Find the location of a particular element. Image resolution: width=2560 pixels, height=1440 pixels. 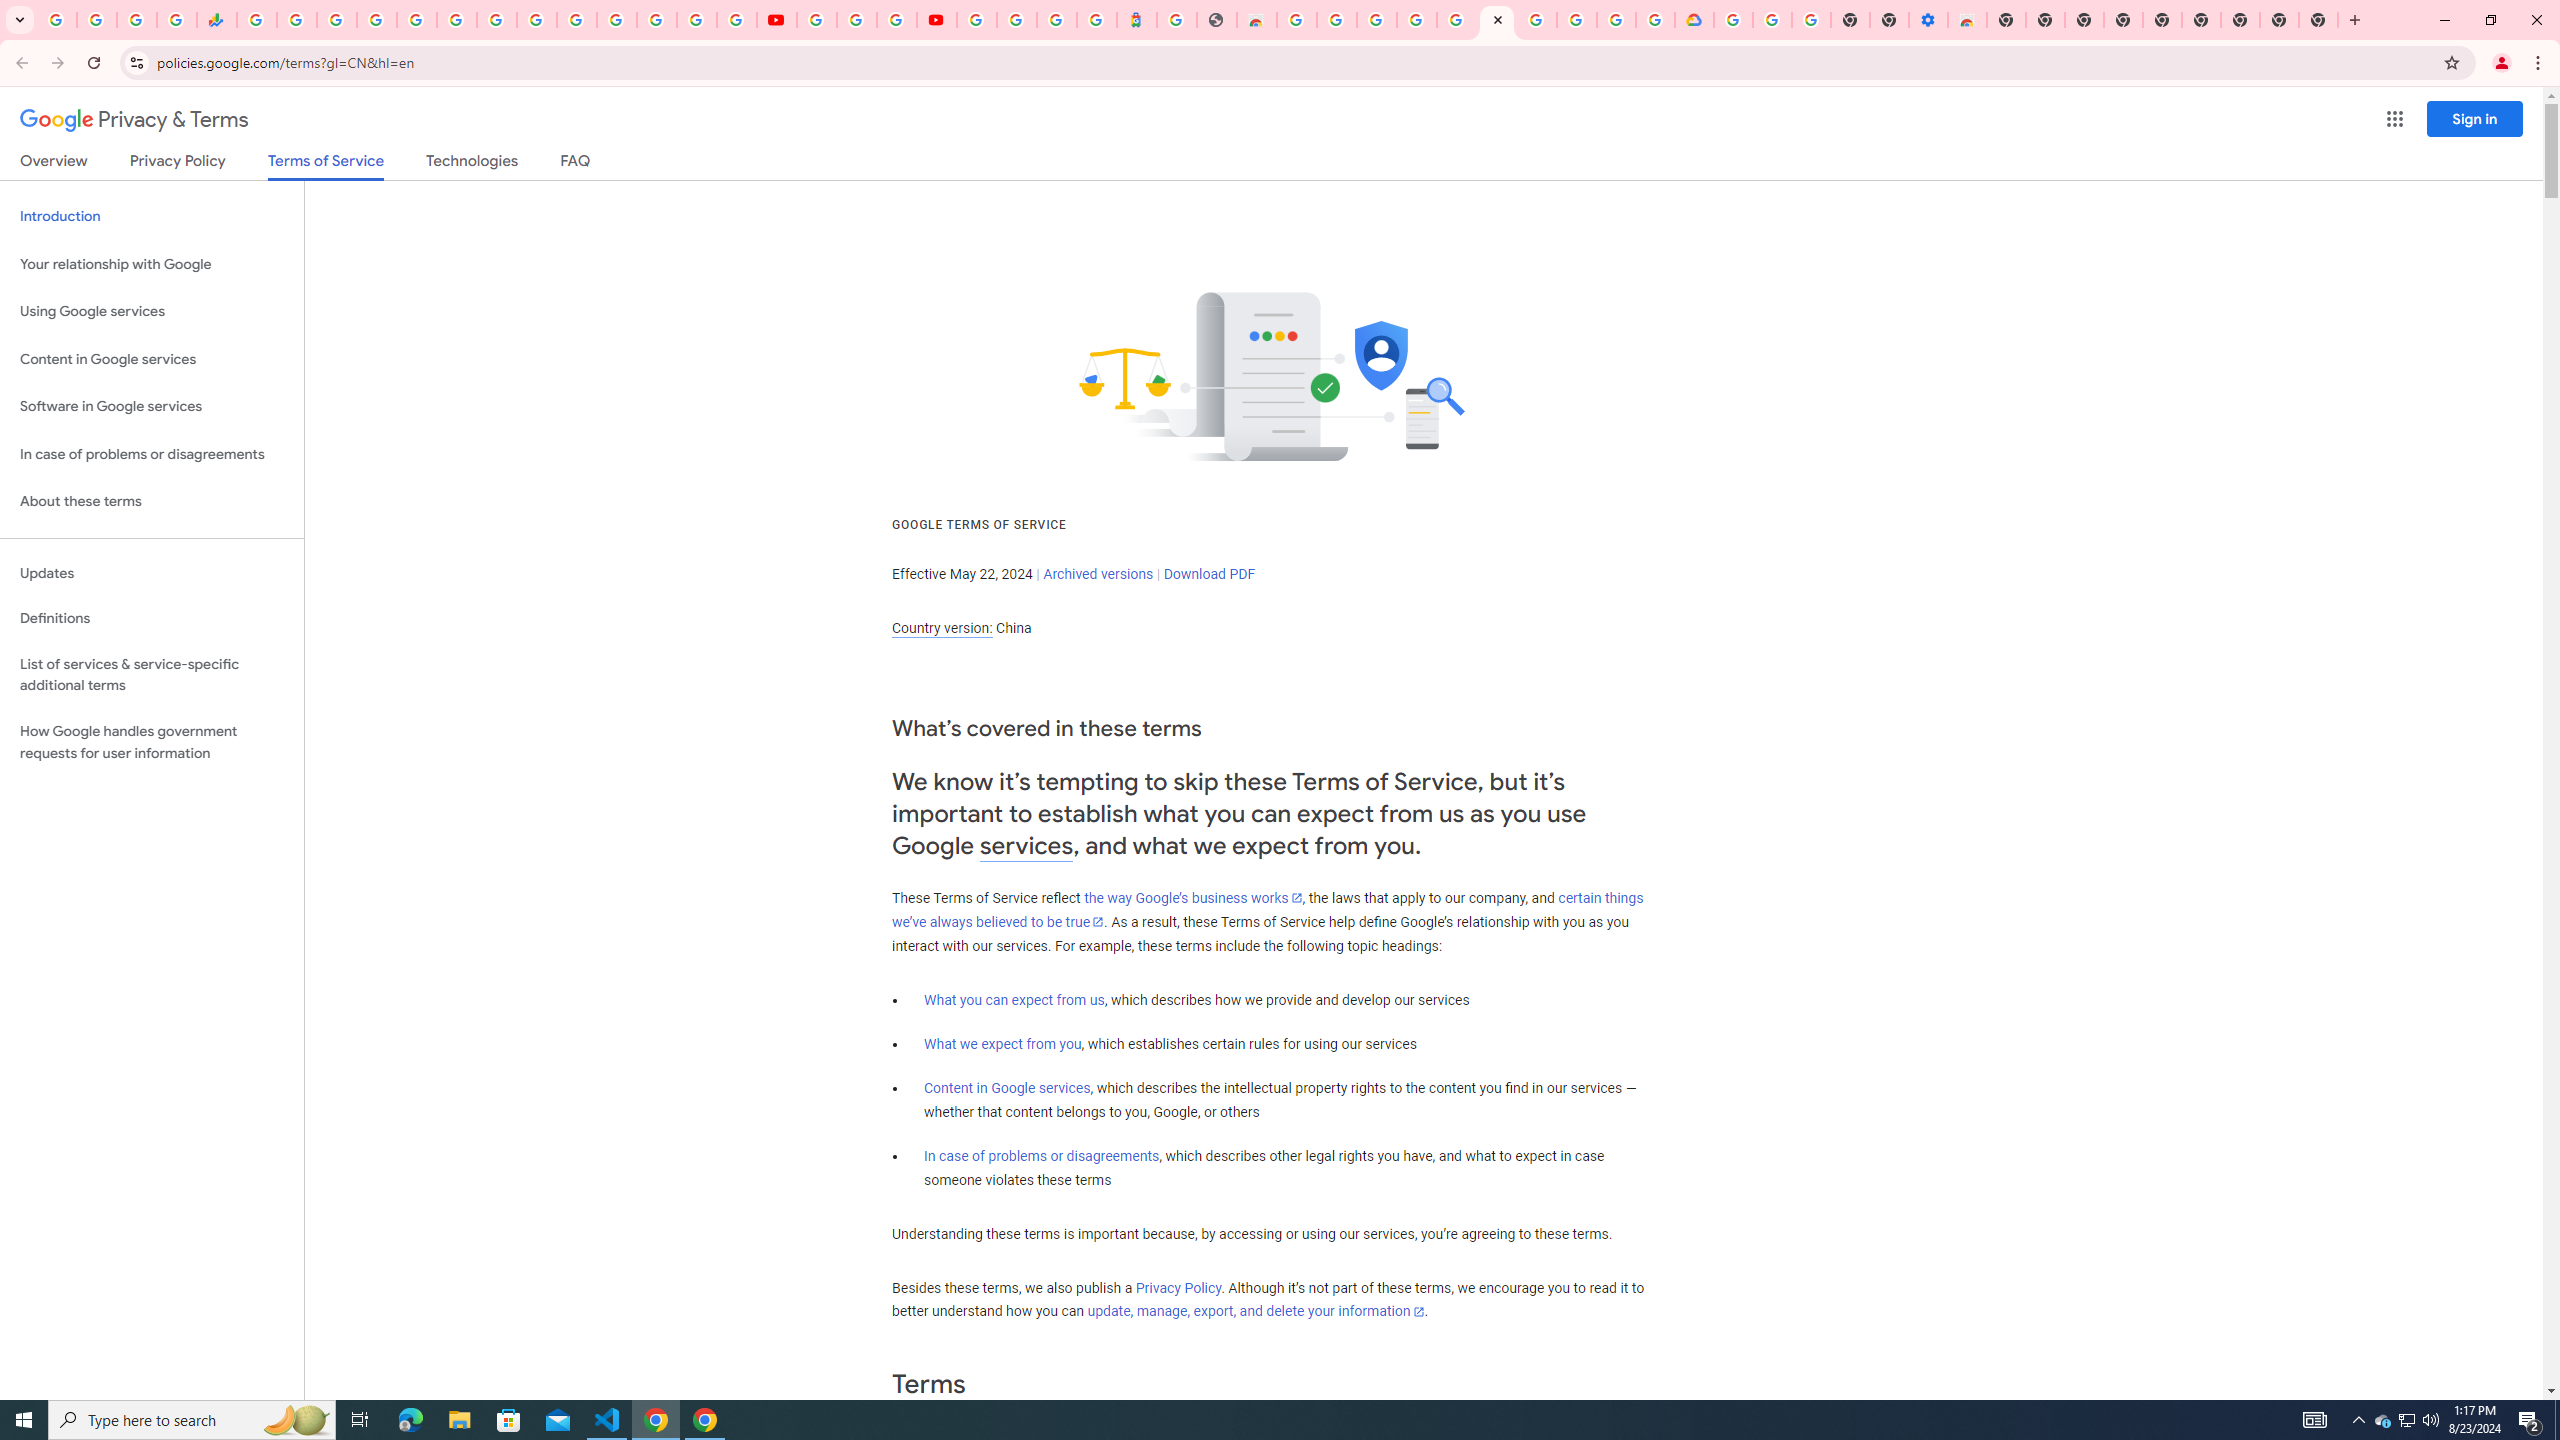

Android TV Policies and Guidelines - Transparency Center is located at coordinates (496, 20).